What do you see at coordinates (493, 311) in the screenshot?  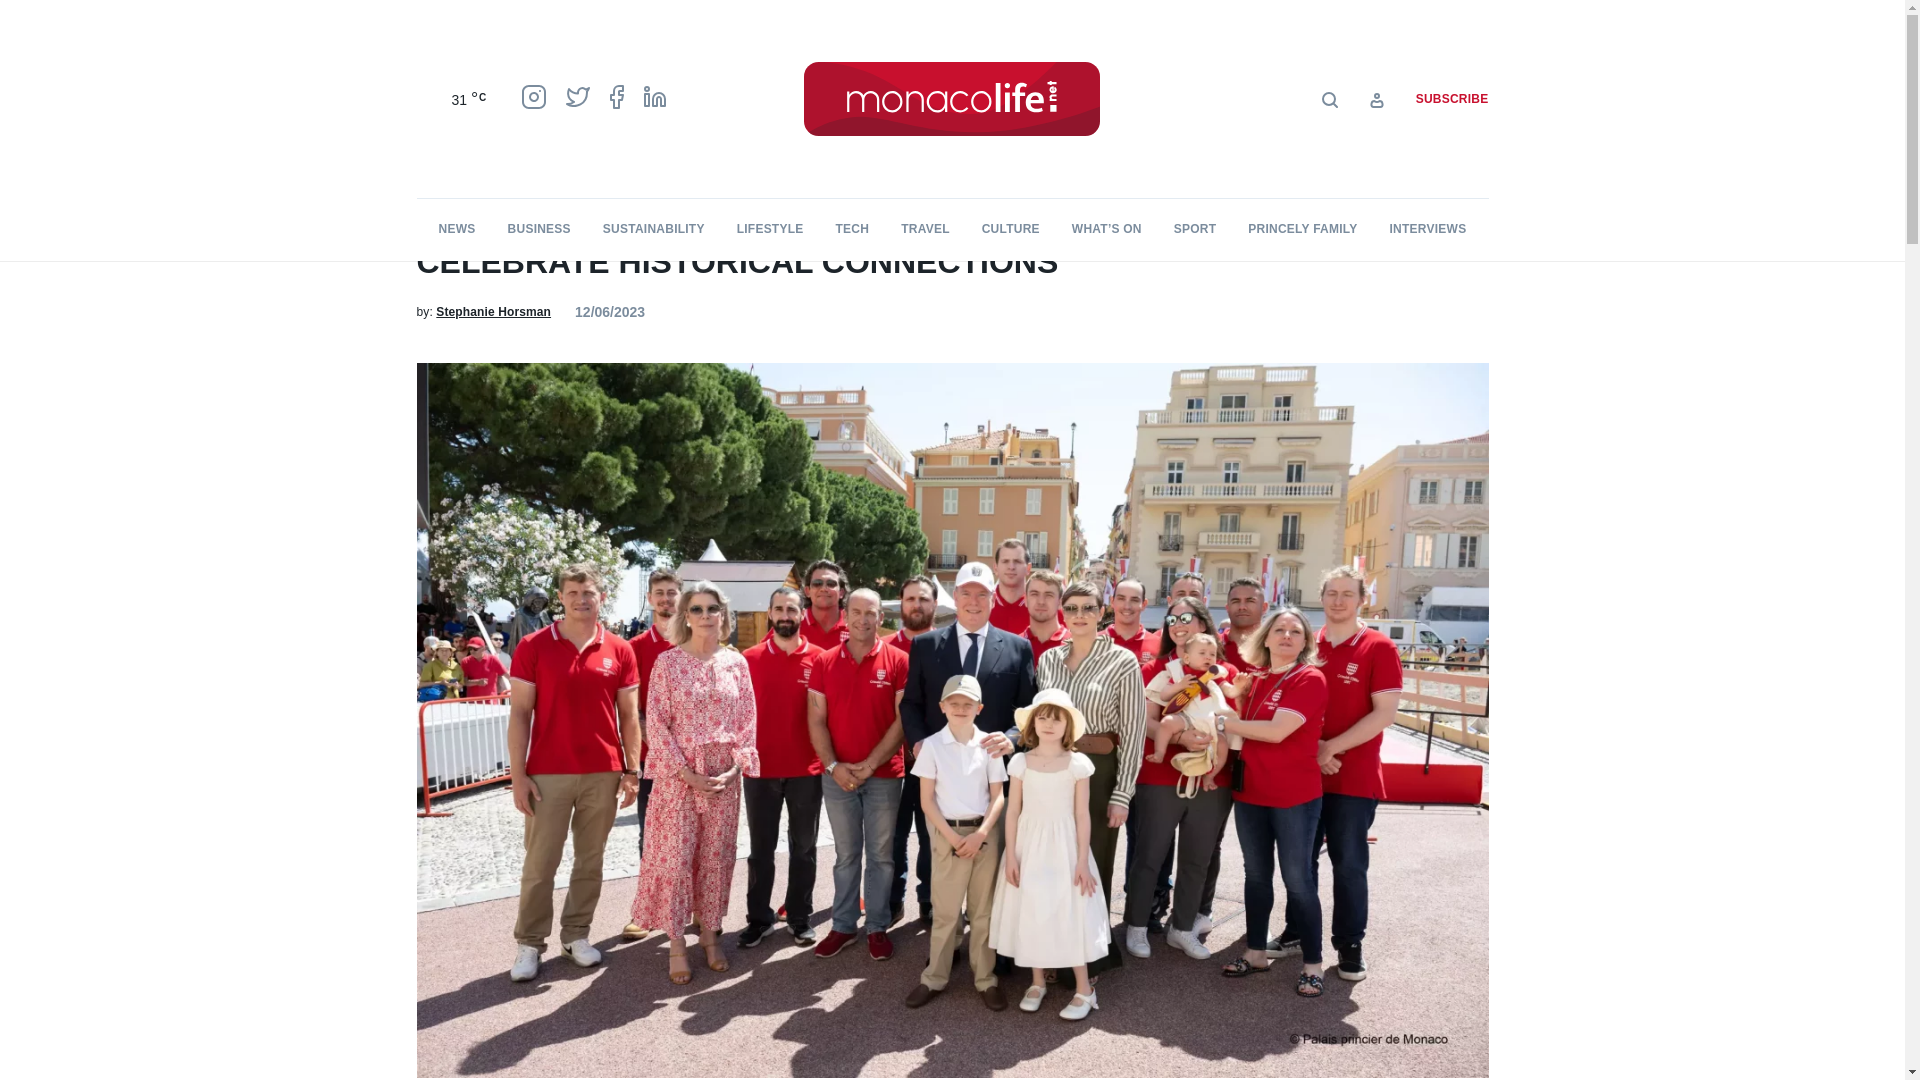 I see `Stephanie Horsman` at bounding box center [493, 311].